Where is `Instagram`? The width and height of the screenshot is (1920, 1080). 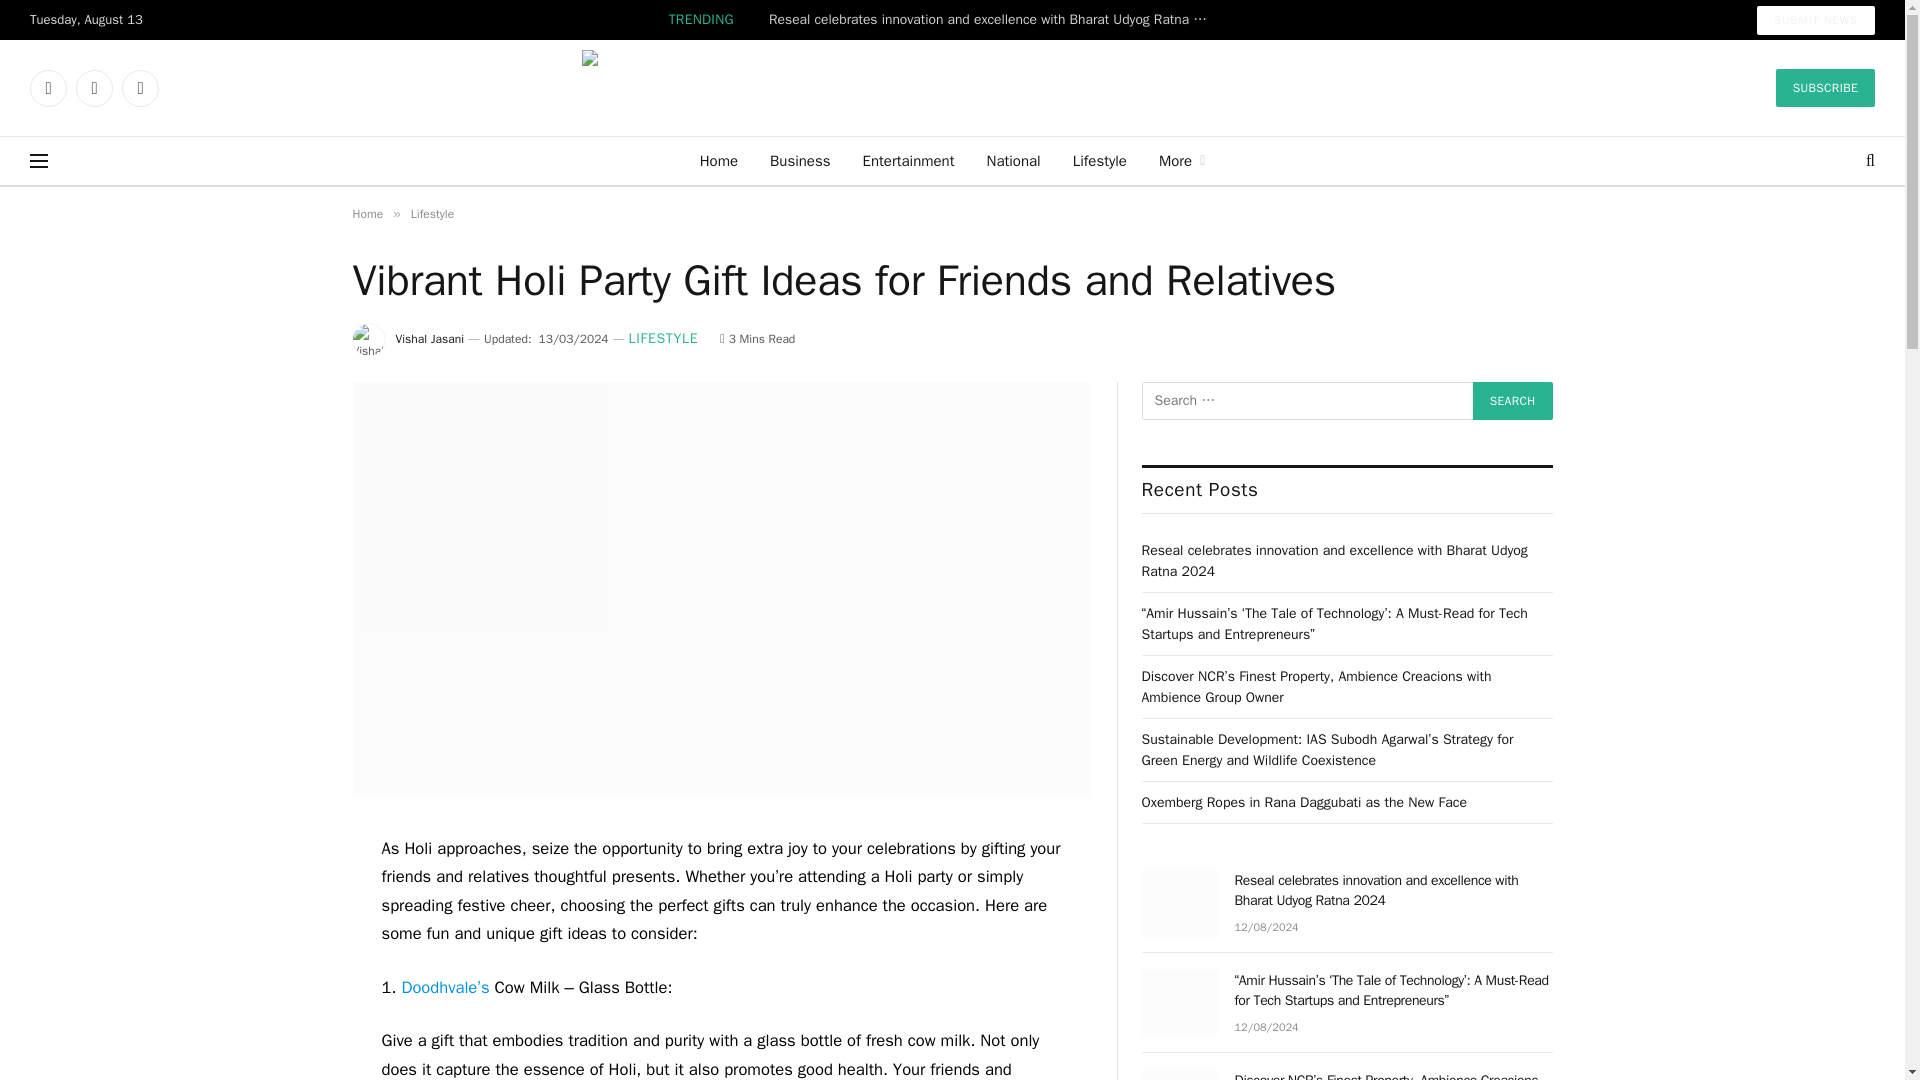 Instagram is located at coordinates (140, 88).